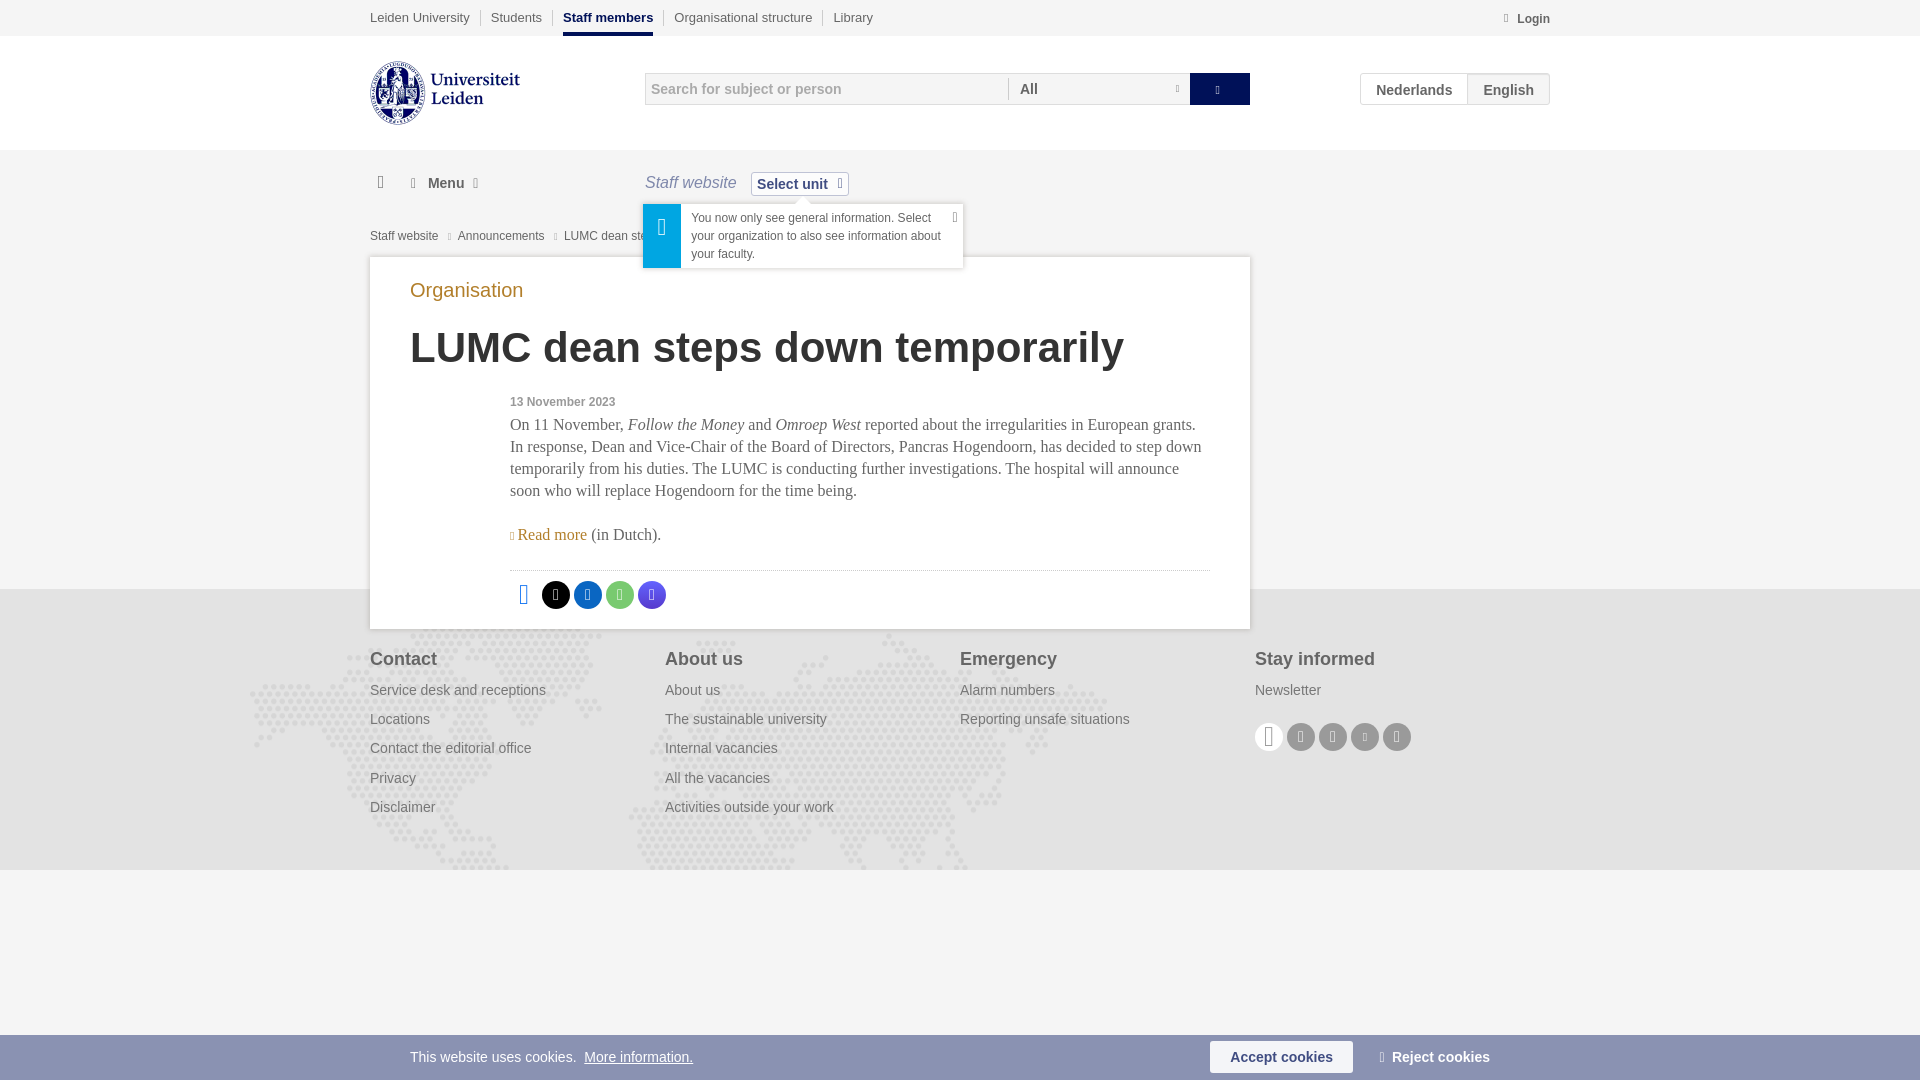  I want to click on Share on X, so click(556, 595).